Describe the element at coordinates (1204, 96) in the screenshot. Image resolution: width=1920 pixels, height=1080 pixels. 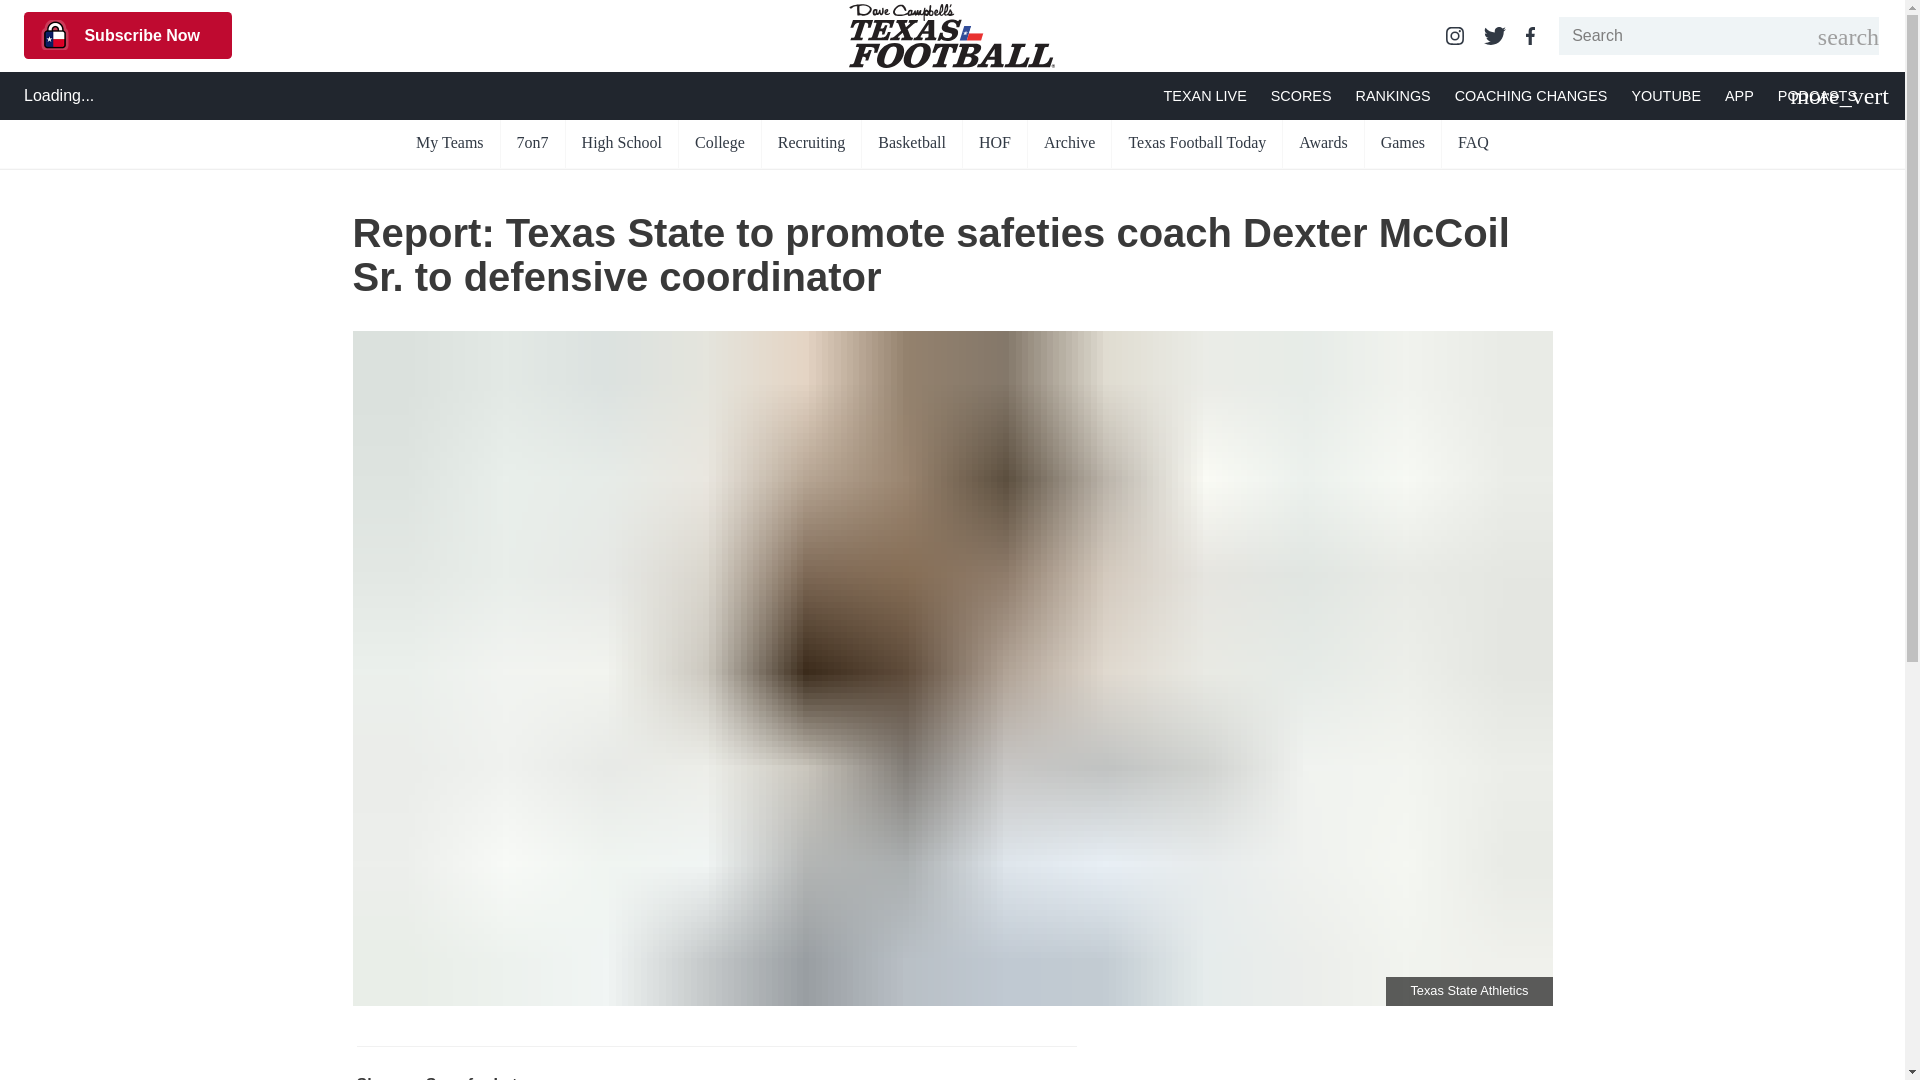
I see `TEXAN LIVE` at that location.